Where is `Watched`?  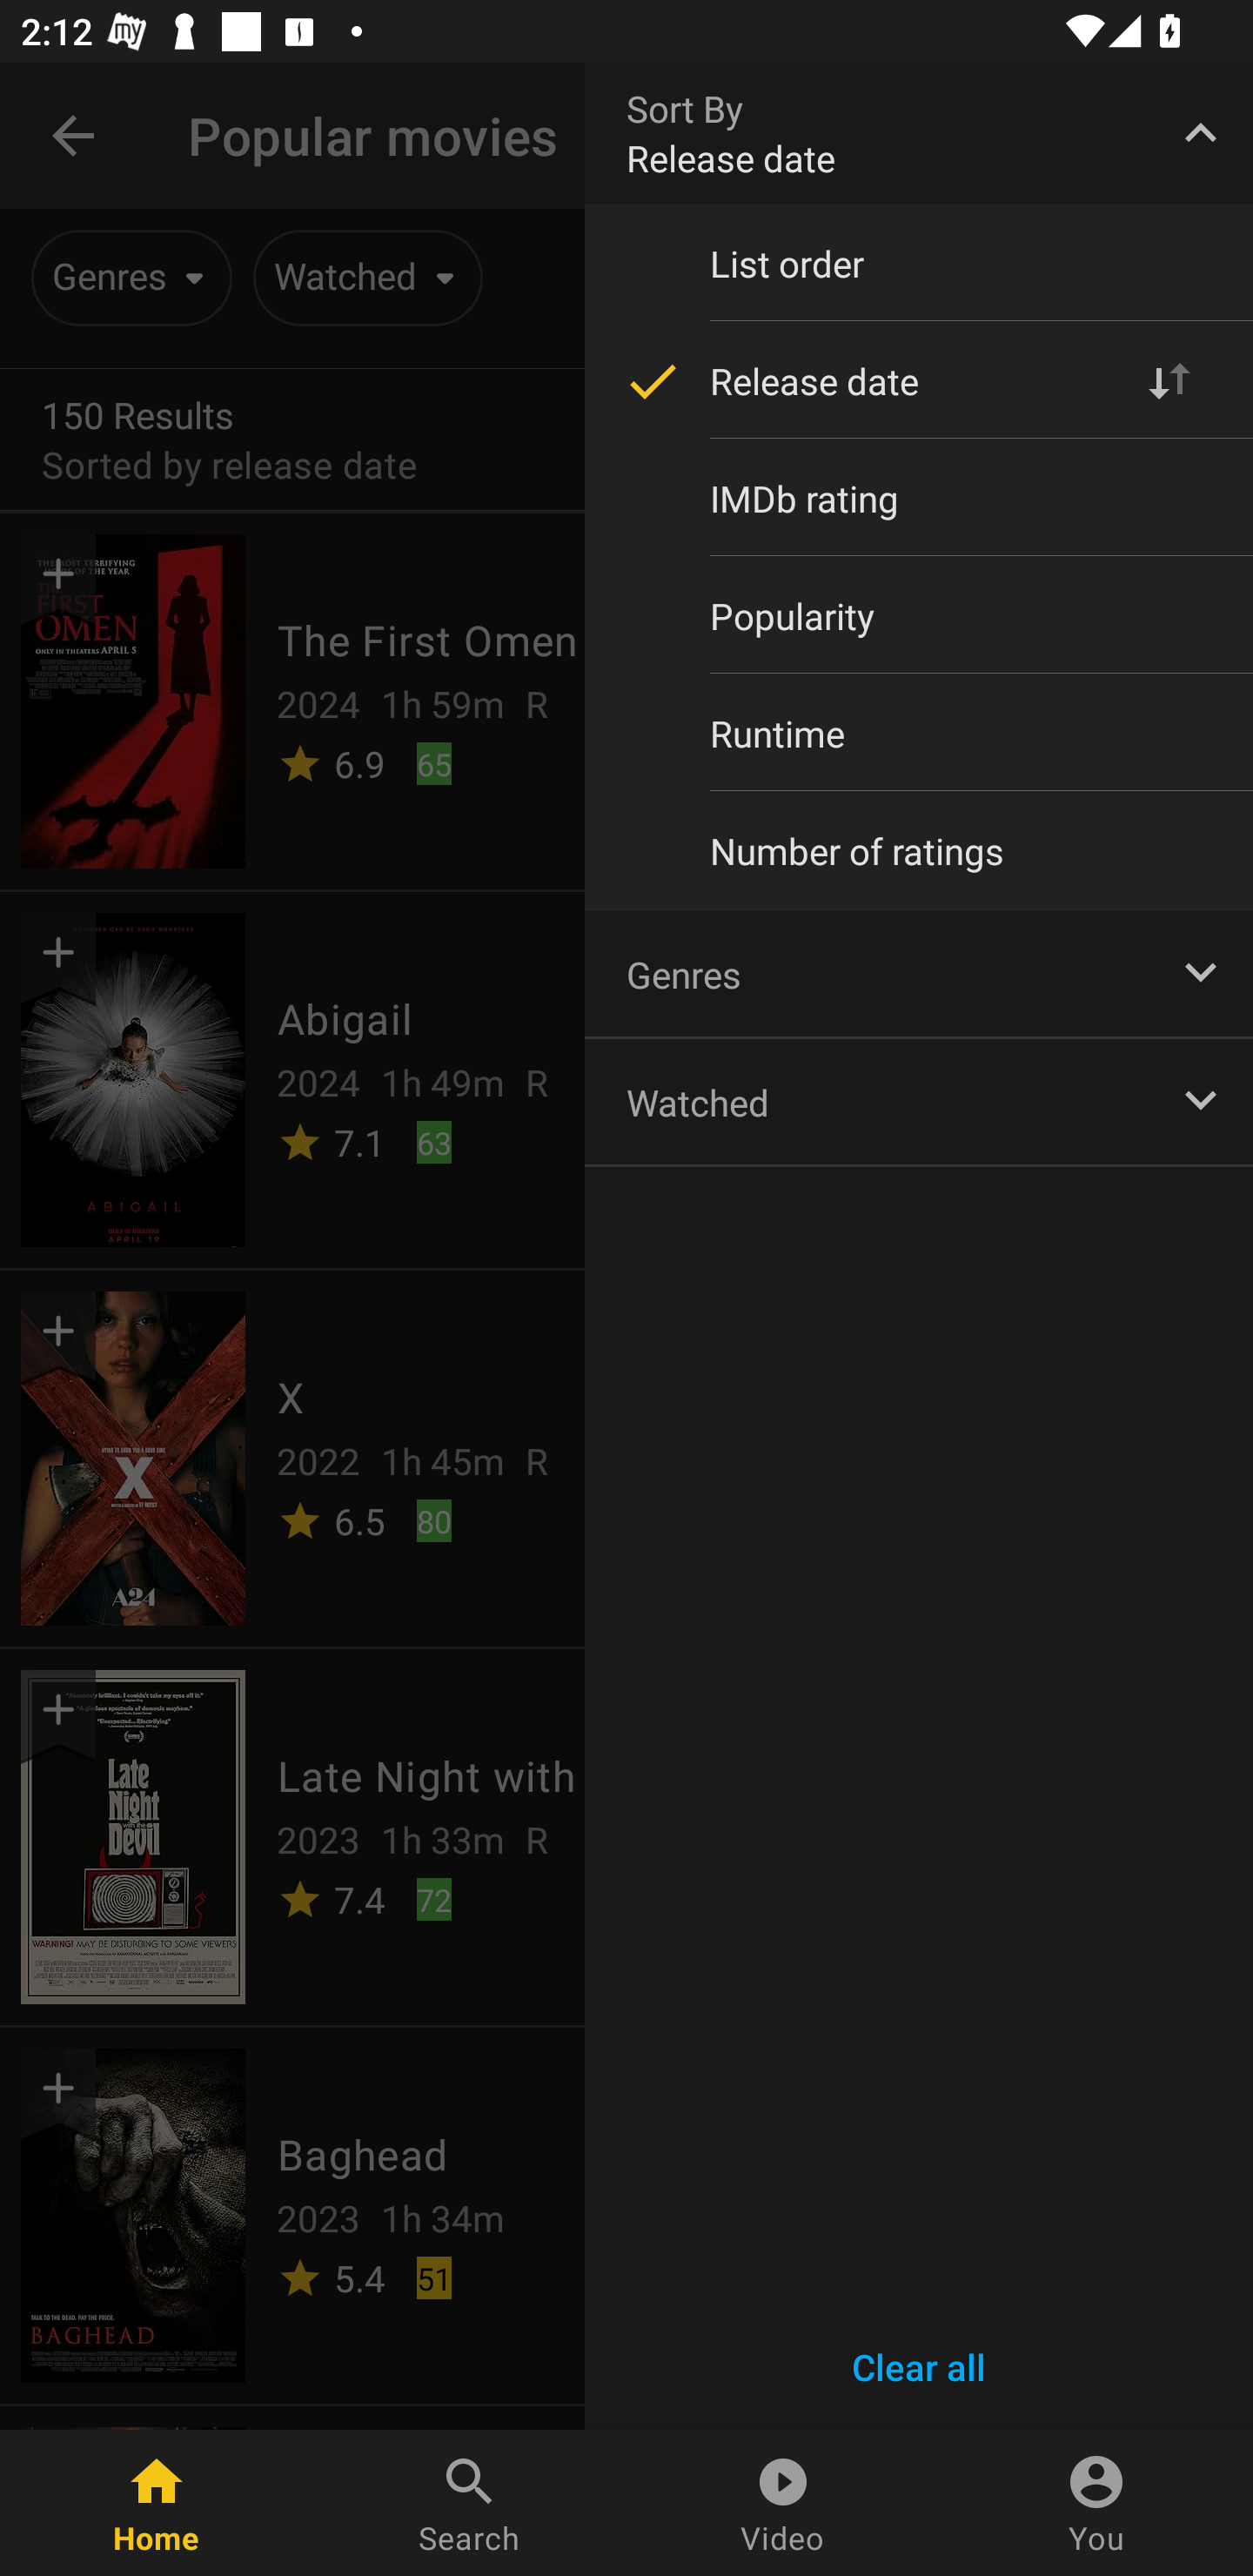 Watched is located at coordinates (919, 1100).